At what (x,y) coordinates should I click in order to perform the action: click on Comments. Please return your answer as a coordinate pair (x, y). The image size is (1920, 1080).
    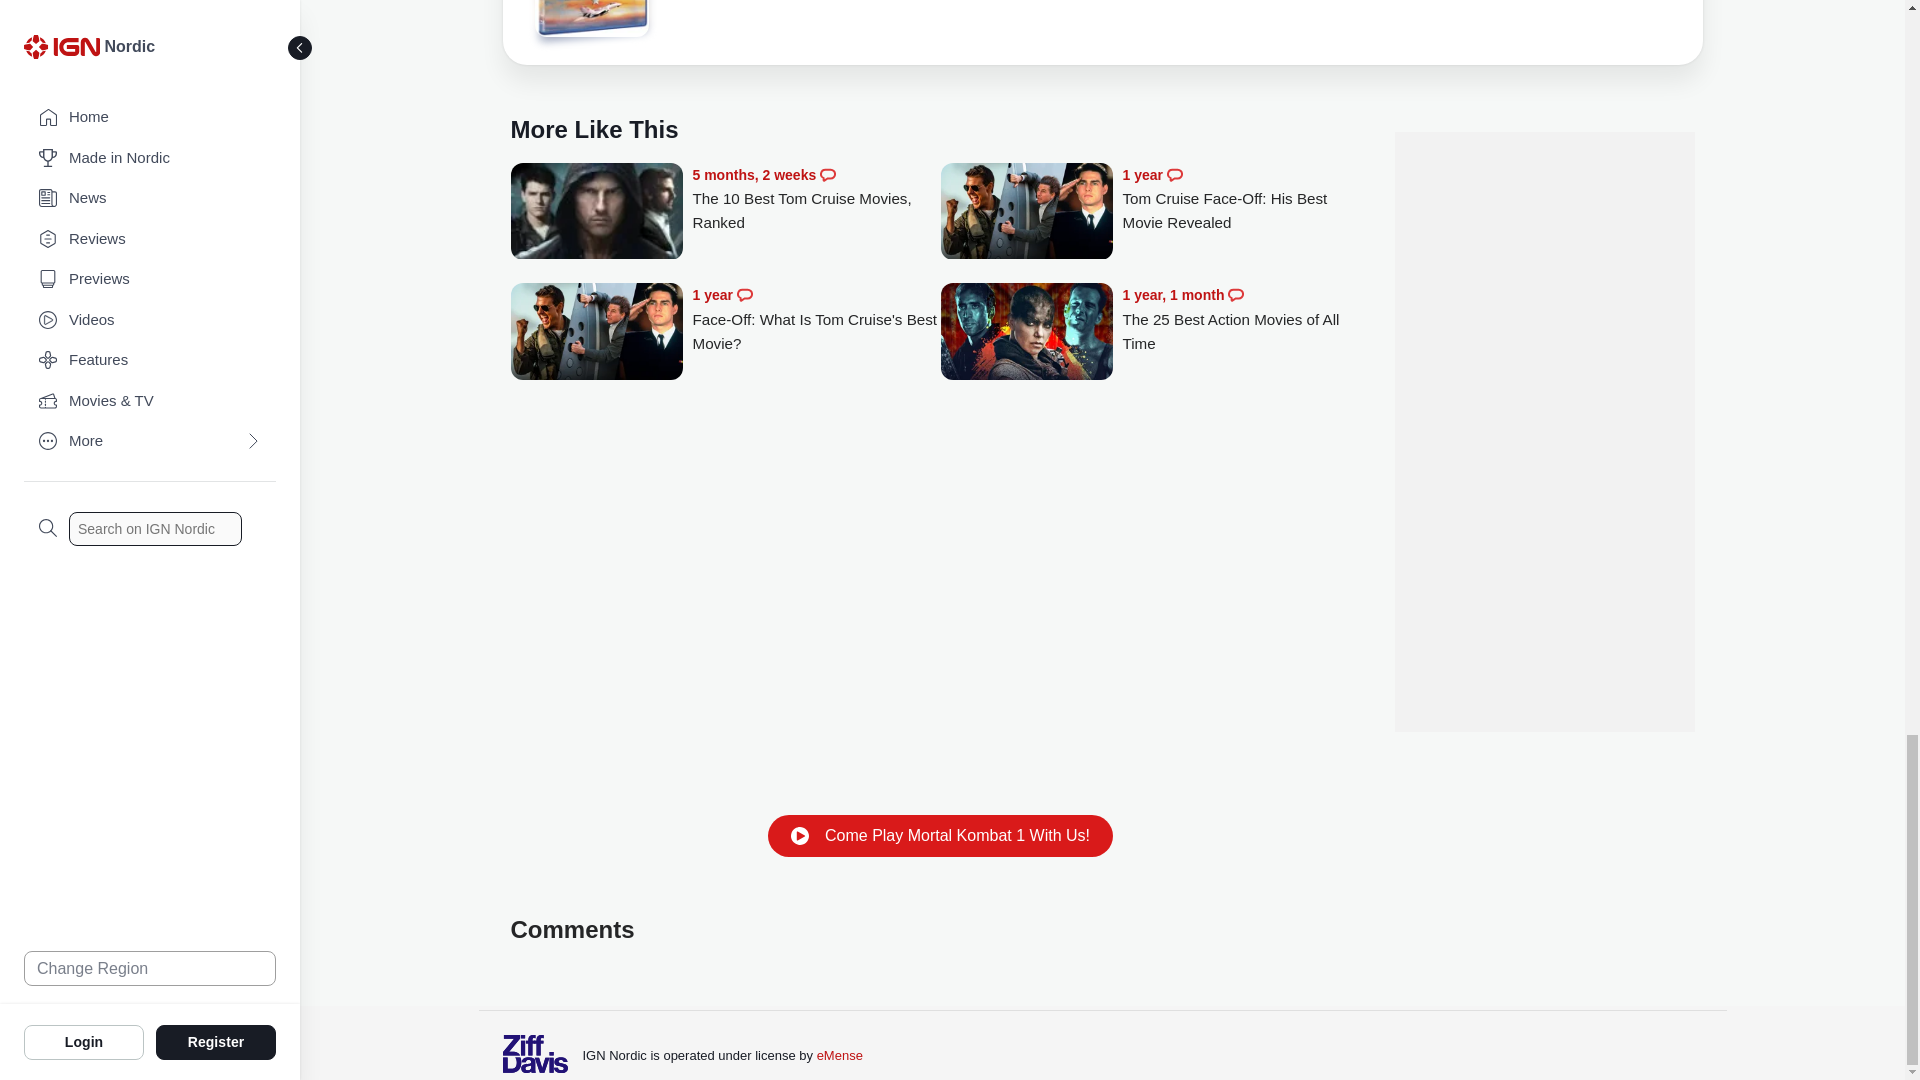
    Looking at the image, I should click on (744, 295).